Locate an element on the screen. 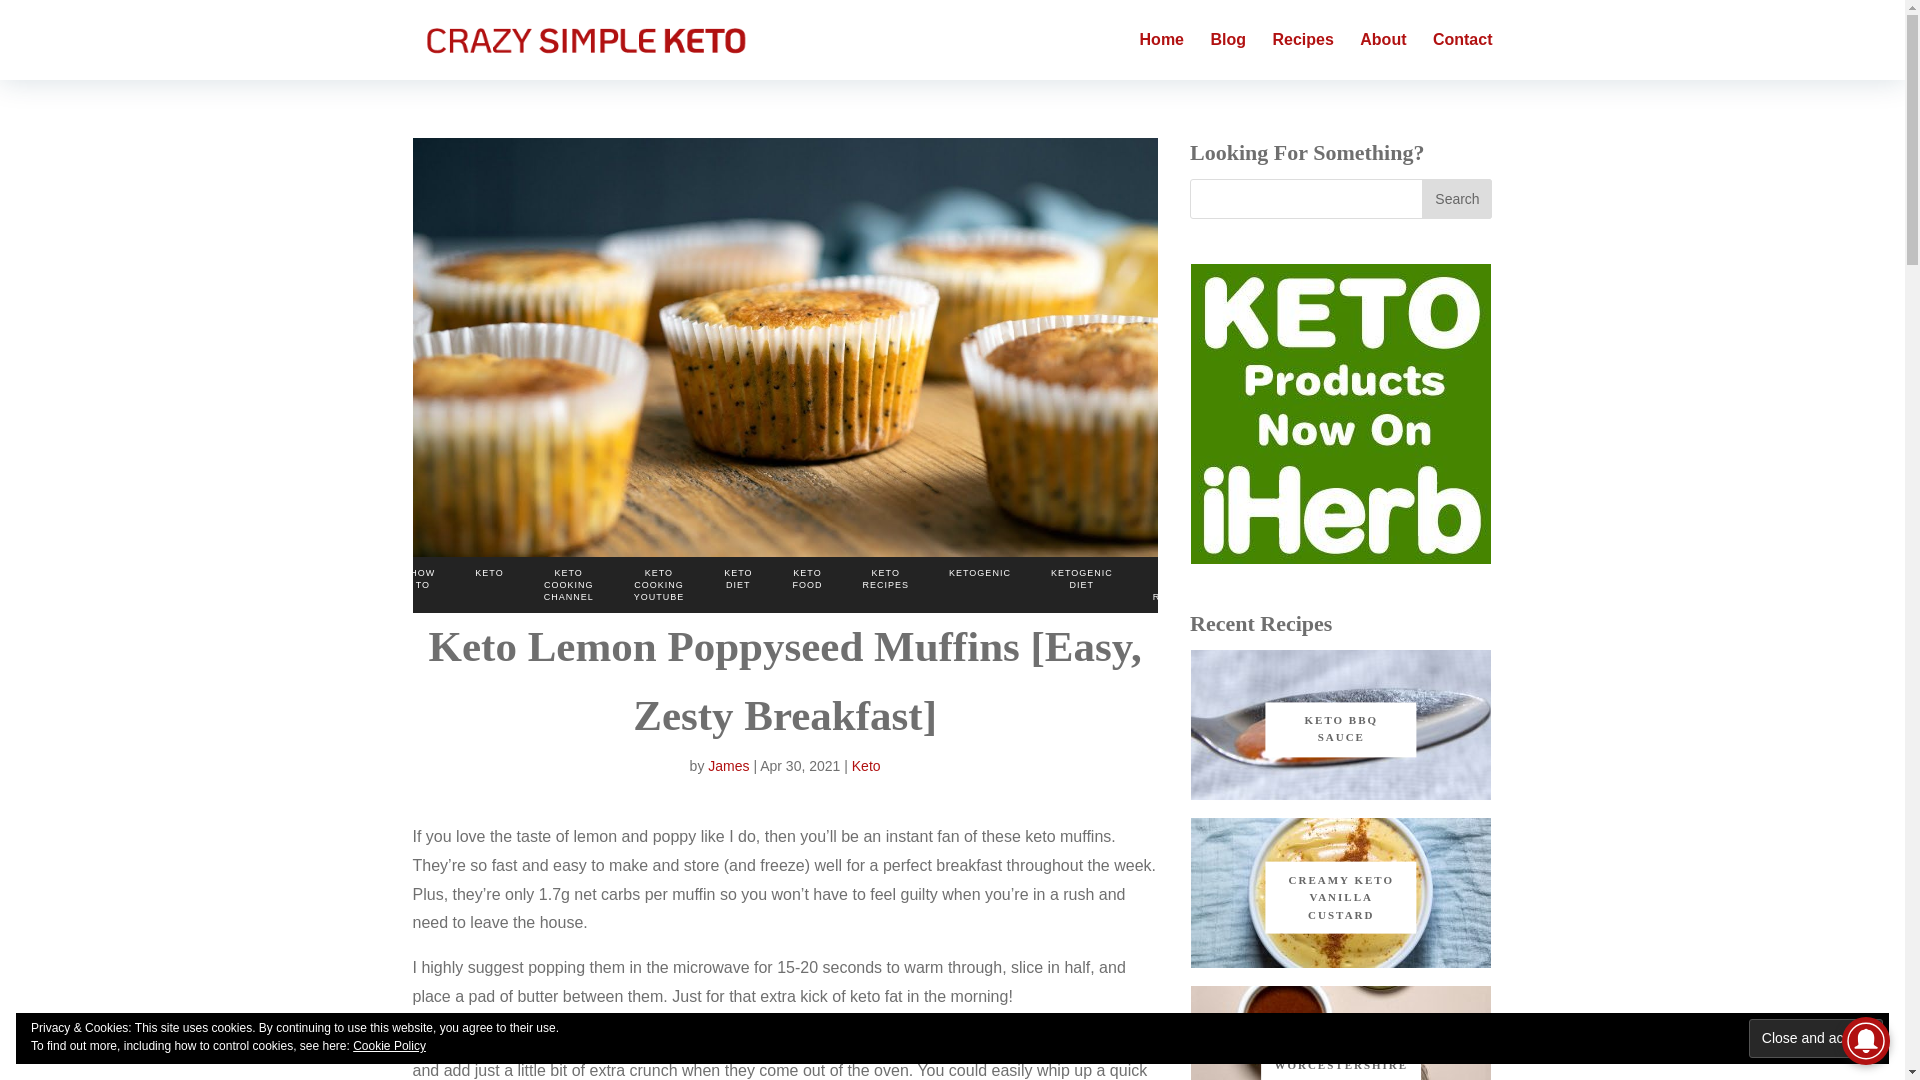 The width and height of the screenshot is (1920, 1080). KETO COOKING YOUTUBE is located at coordinates (659, 585).